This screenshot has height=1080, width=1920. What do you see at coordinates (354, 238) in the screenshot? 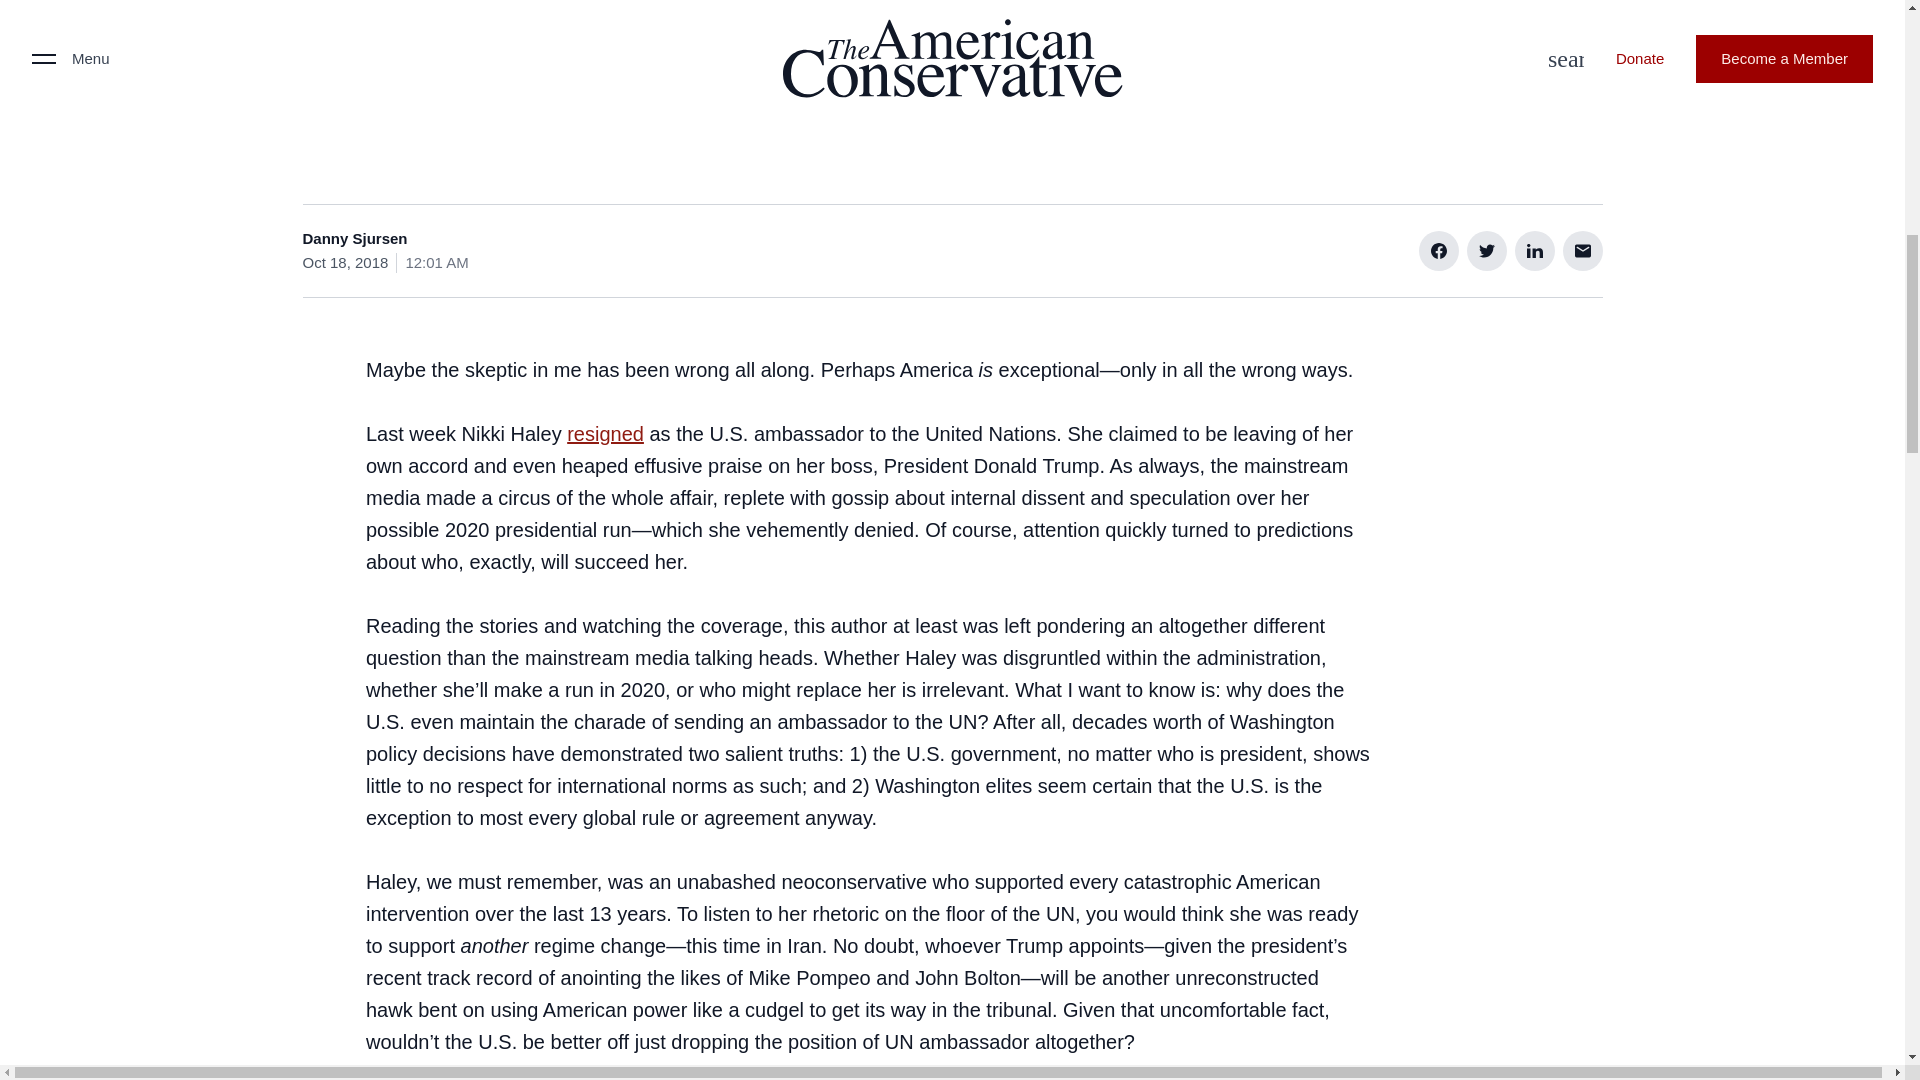
I see `Danny Sjursen` at bounding box center [354, 238].